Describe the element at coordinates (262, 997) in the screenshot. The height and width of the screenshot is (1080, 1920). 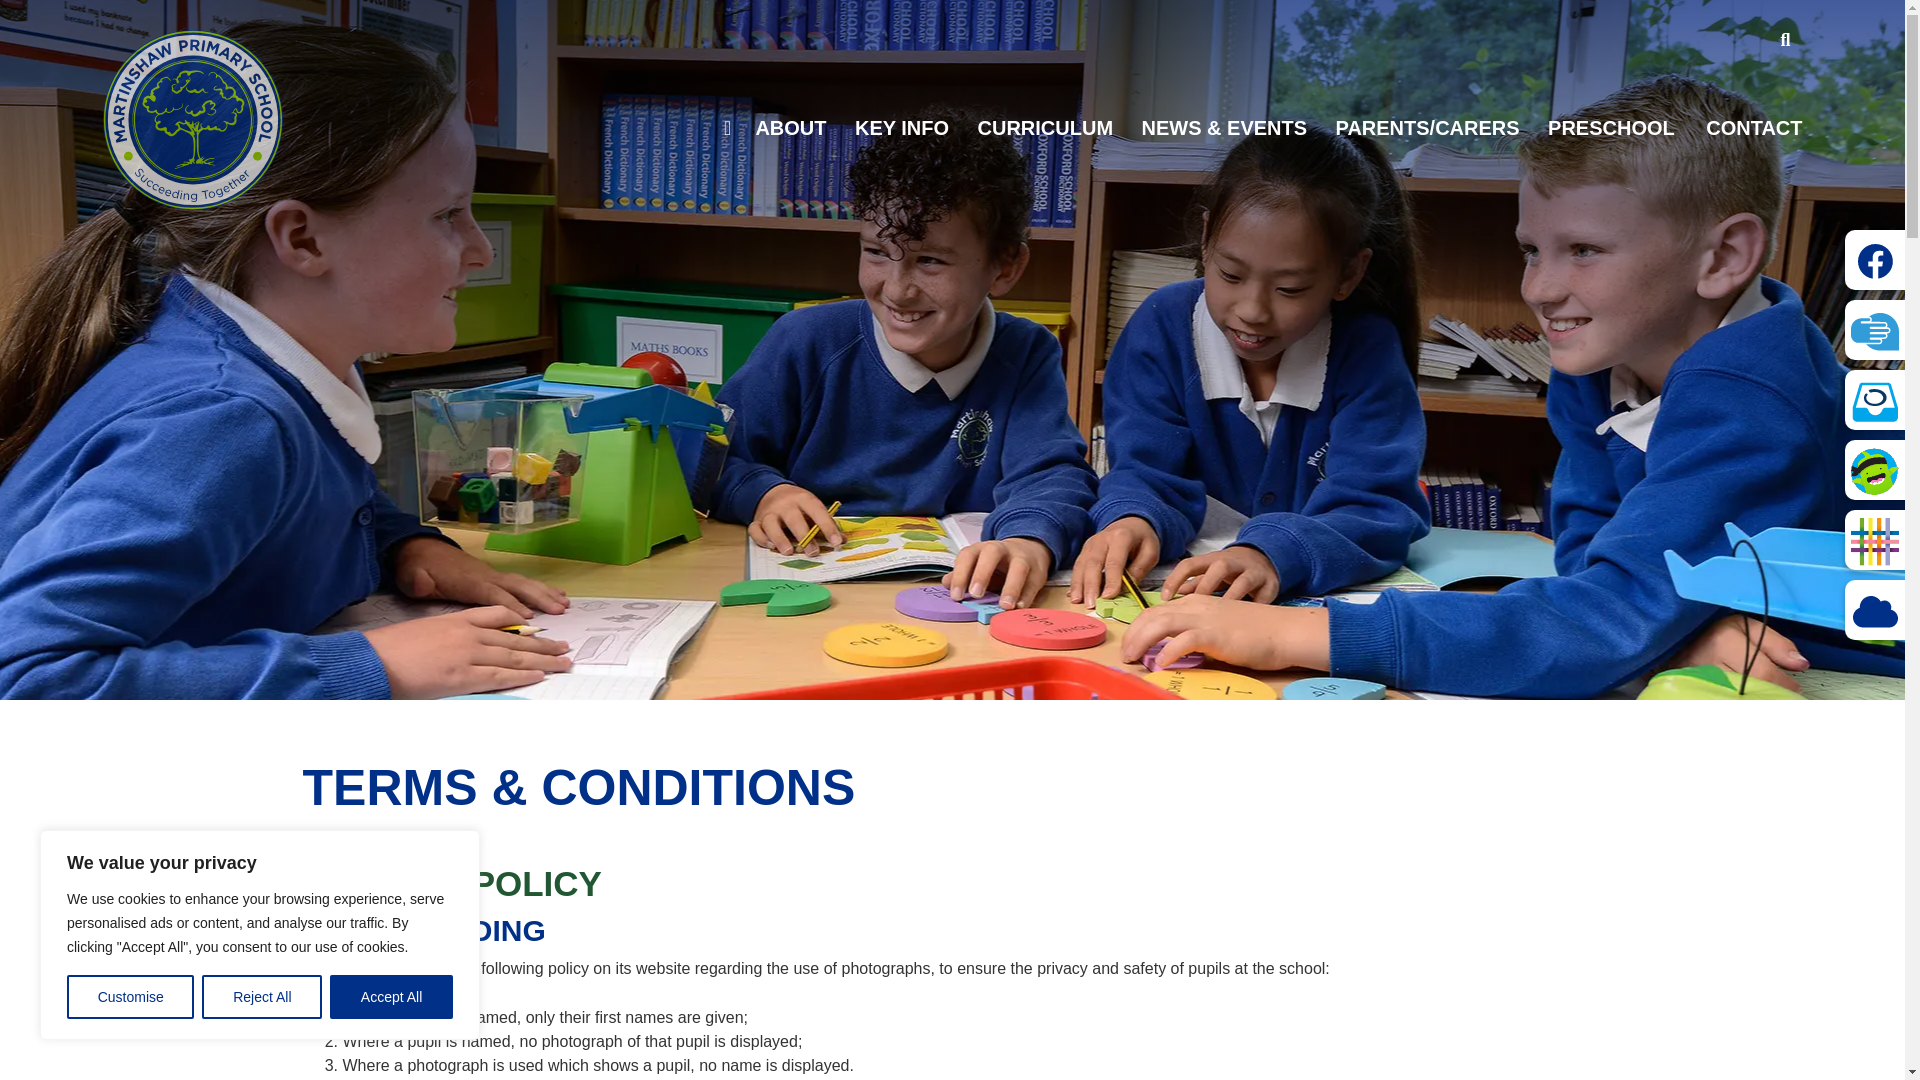
I see `Reject All` at that location.